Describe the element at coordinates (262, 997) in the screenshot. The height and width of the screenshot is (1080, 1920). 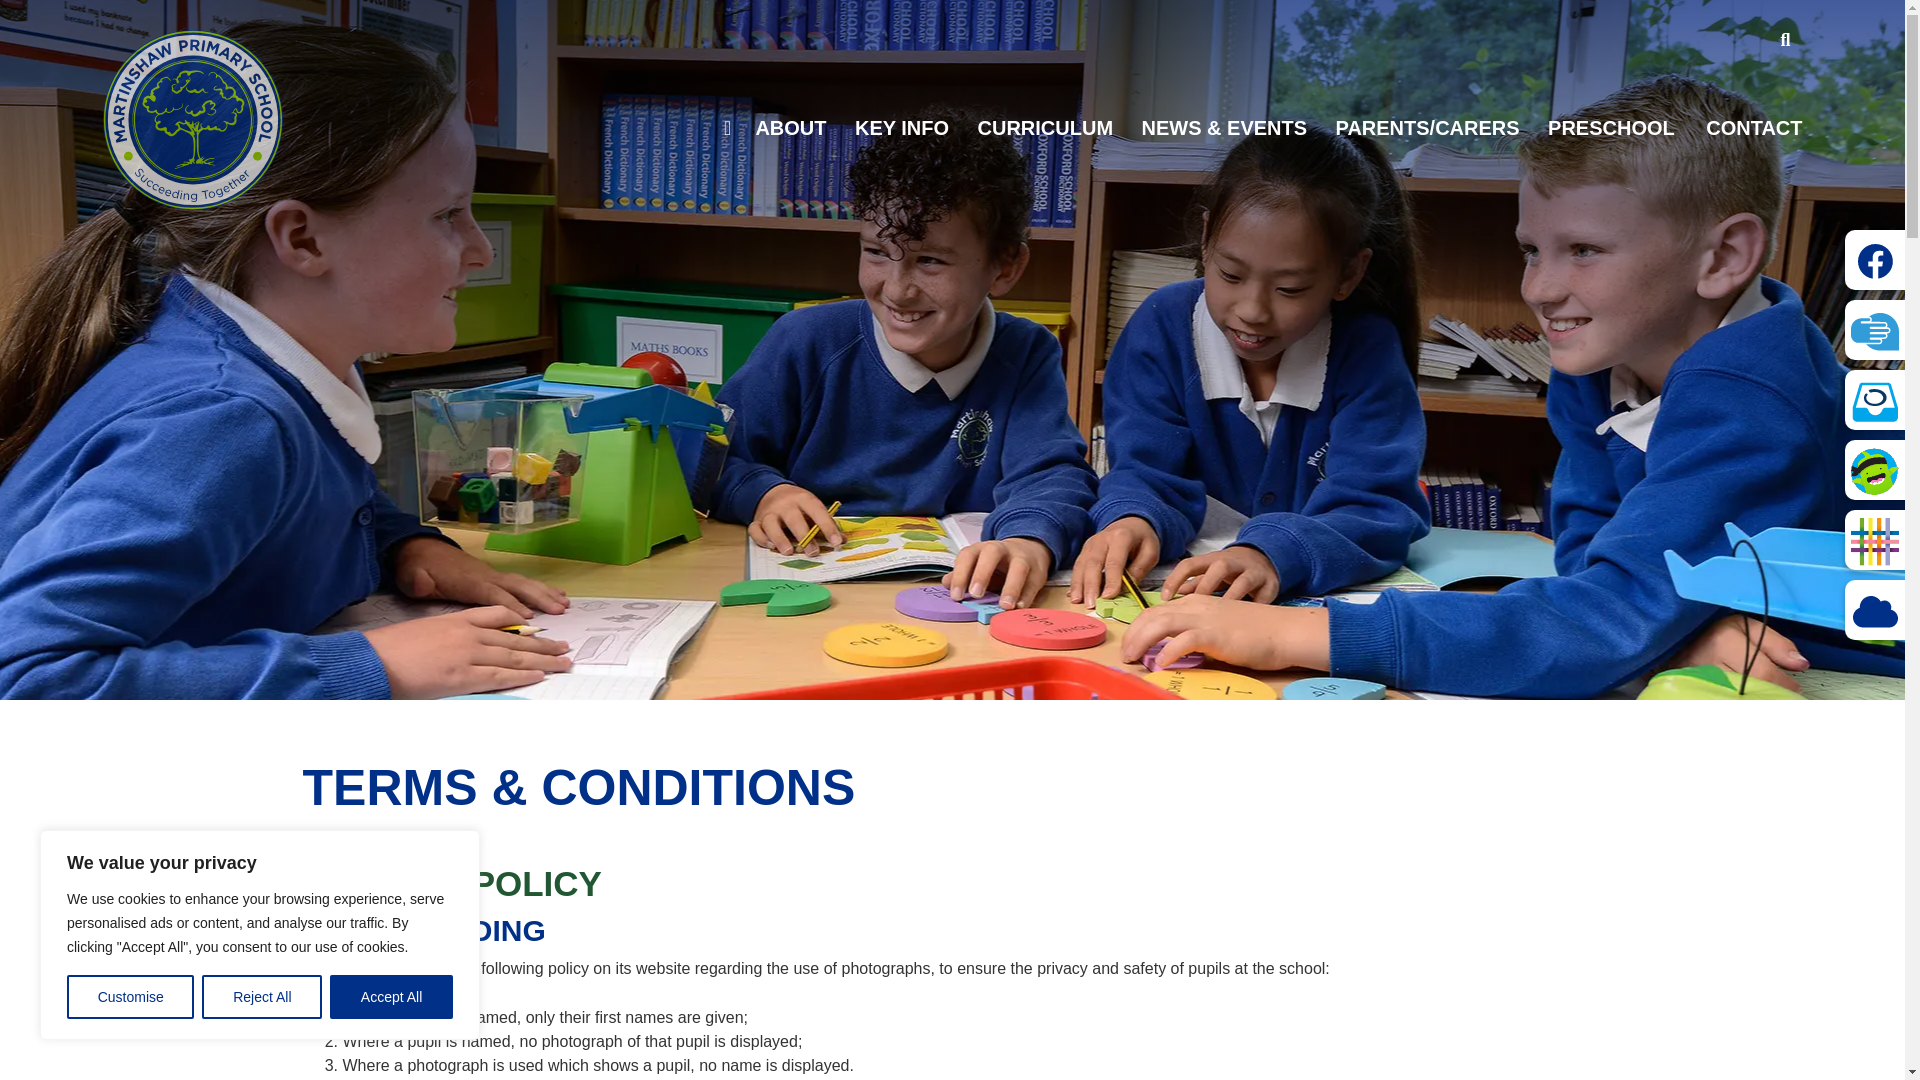
I see `Reject All` at that location.